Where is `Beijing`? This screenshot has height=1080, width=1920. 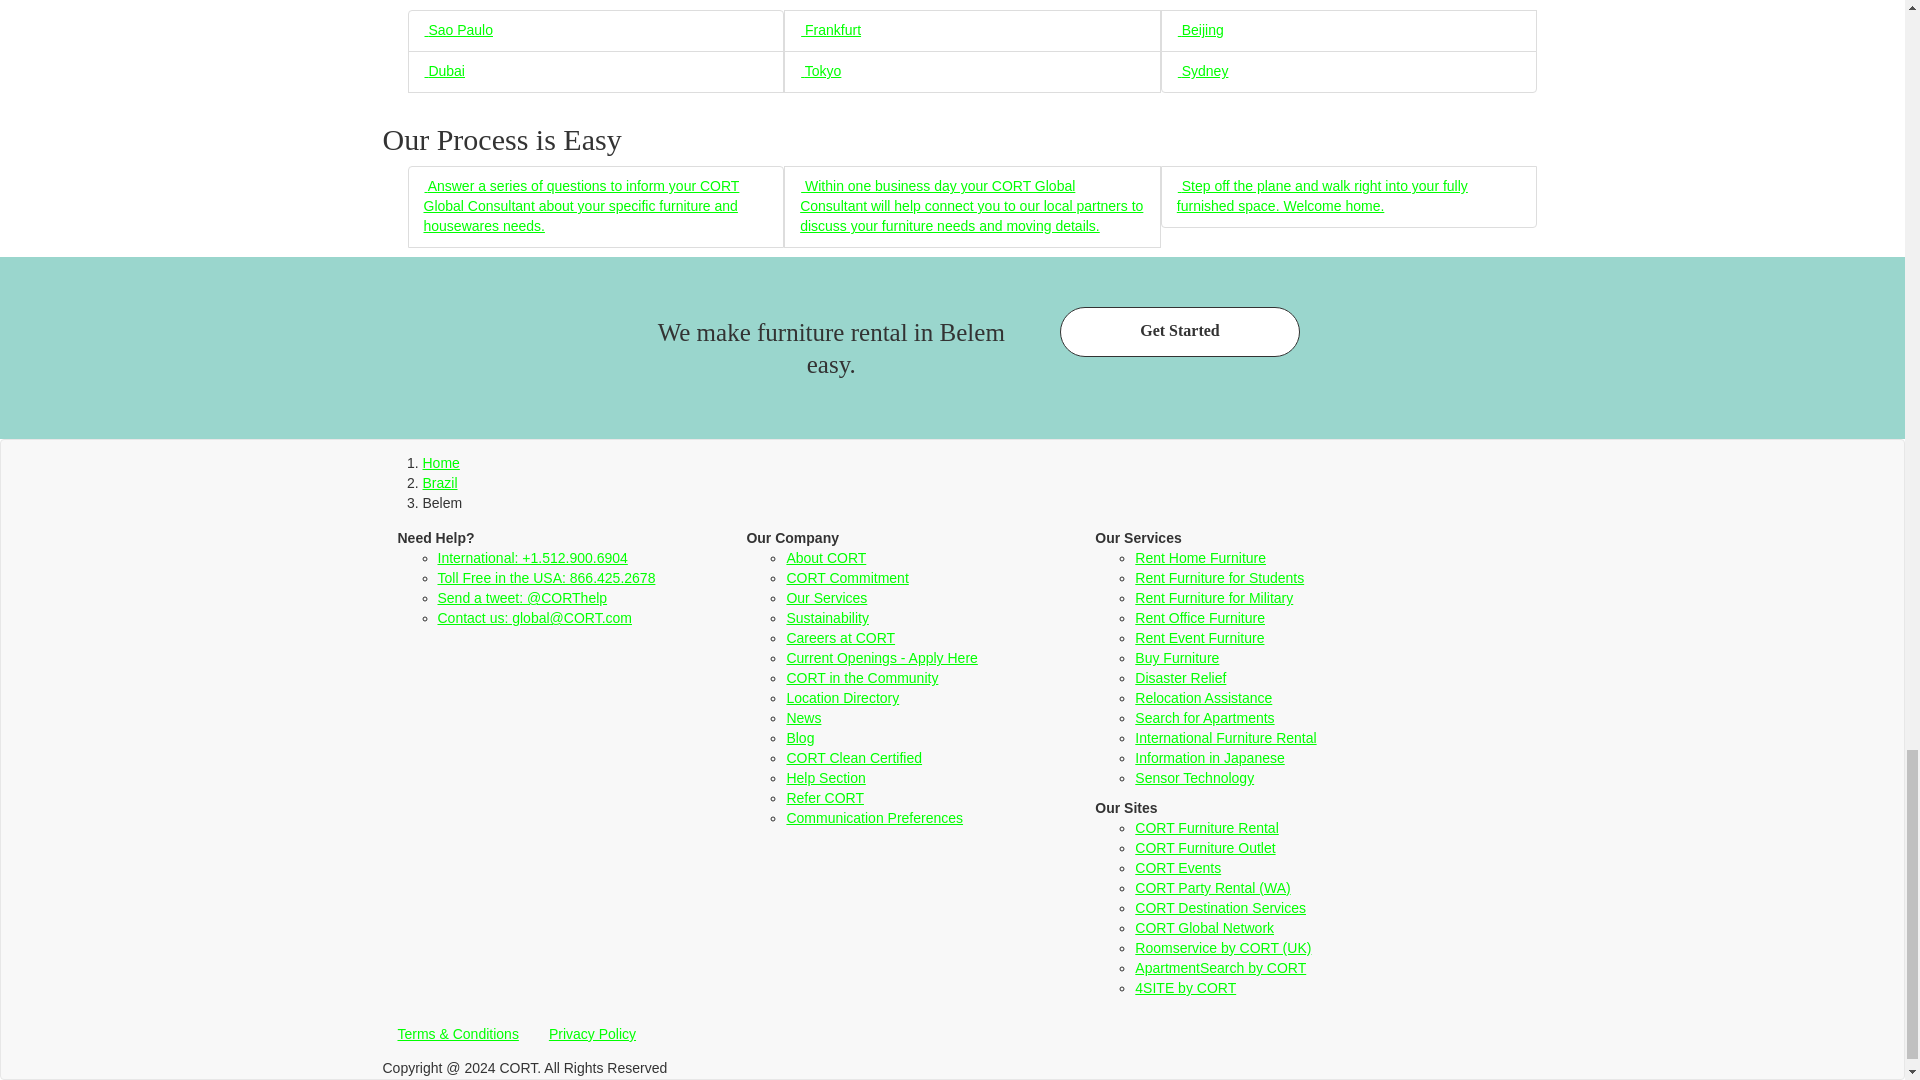
Beijing is located at coordinates (1200, 29).